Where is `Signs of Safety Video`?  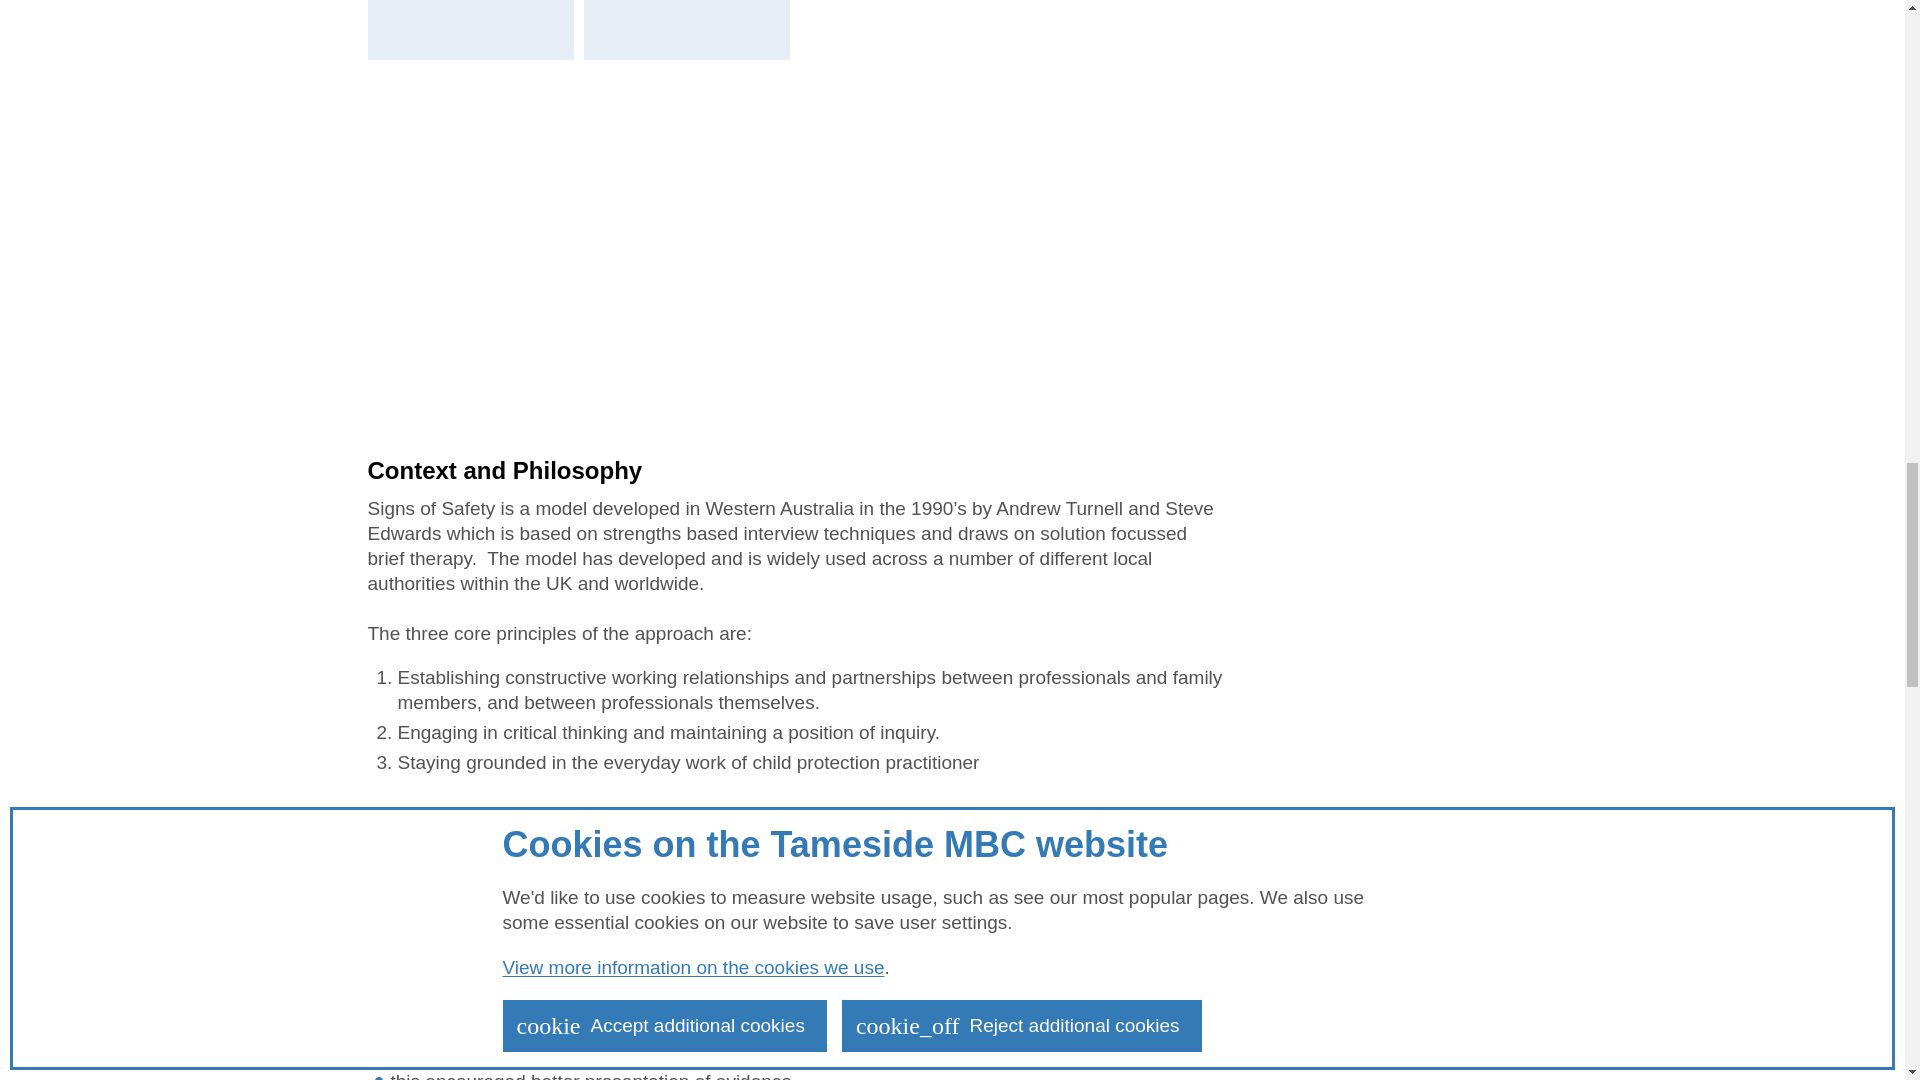
Signs of Safety Video is located at coordinates (794, 268).